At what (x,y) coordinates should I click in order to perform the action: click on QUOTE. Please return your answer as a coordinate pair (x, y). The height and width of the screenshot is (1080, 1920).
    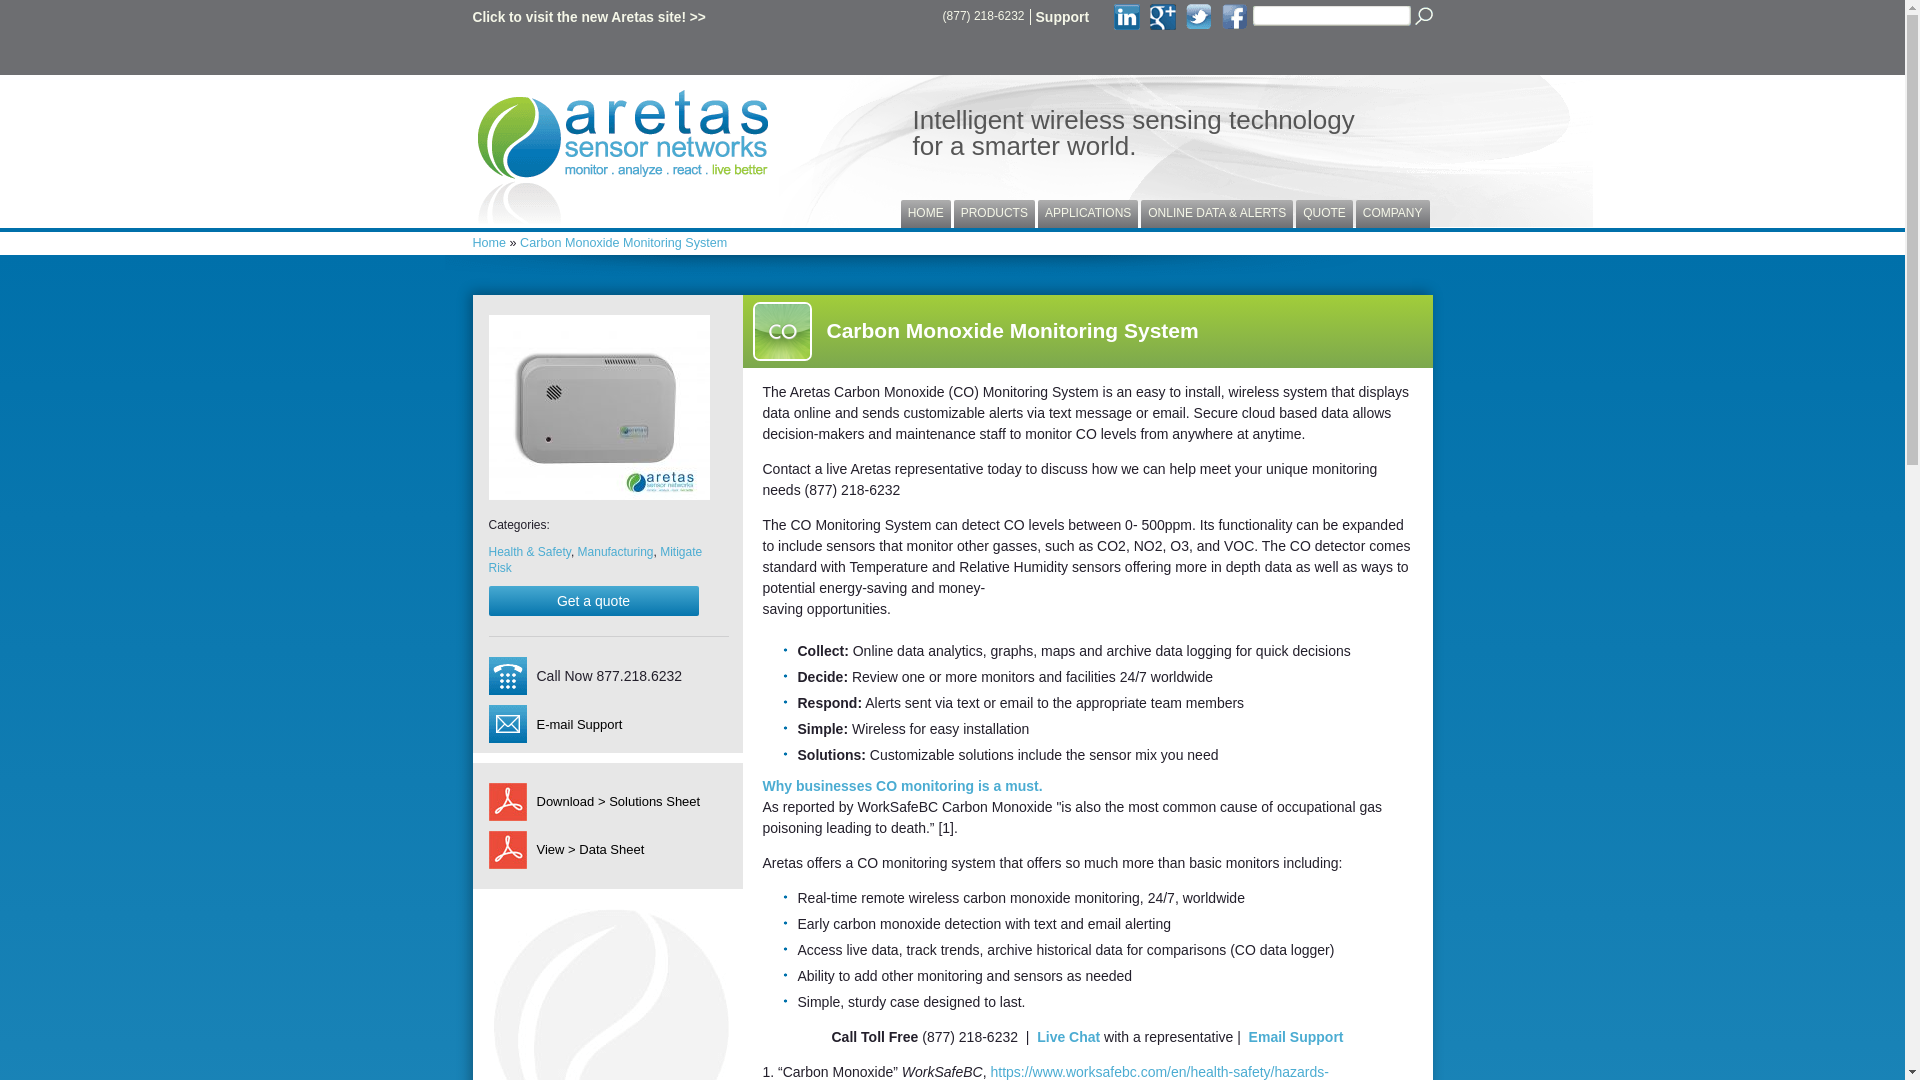
    Looking at the image, I should click on (1324, 214).